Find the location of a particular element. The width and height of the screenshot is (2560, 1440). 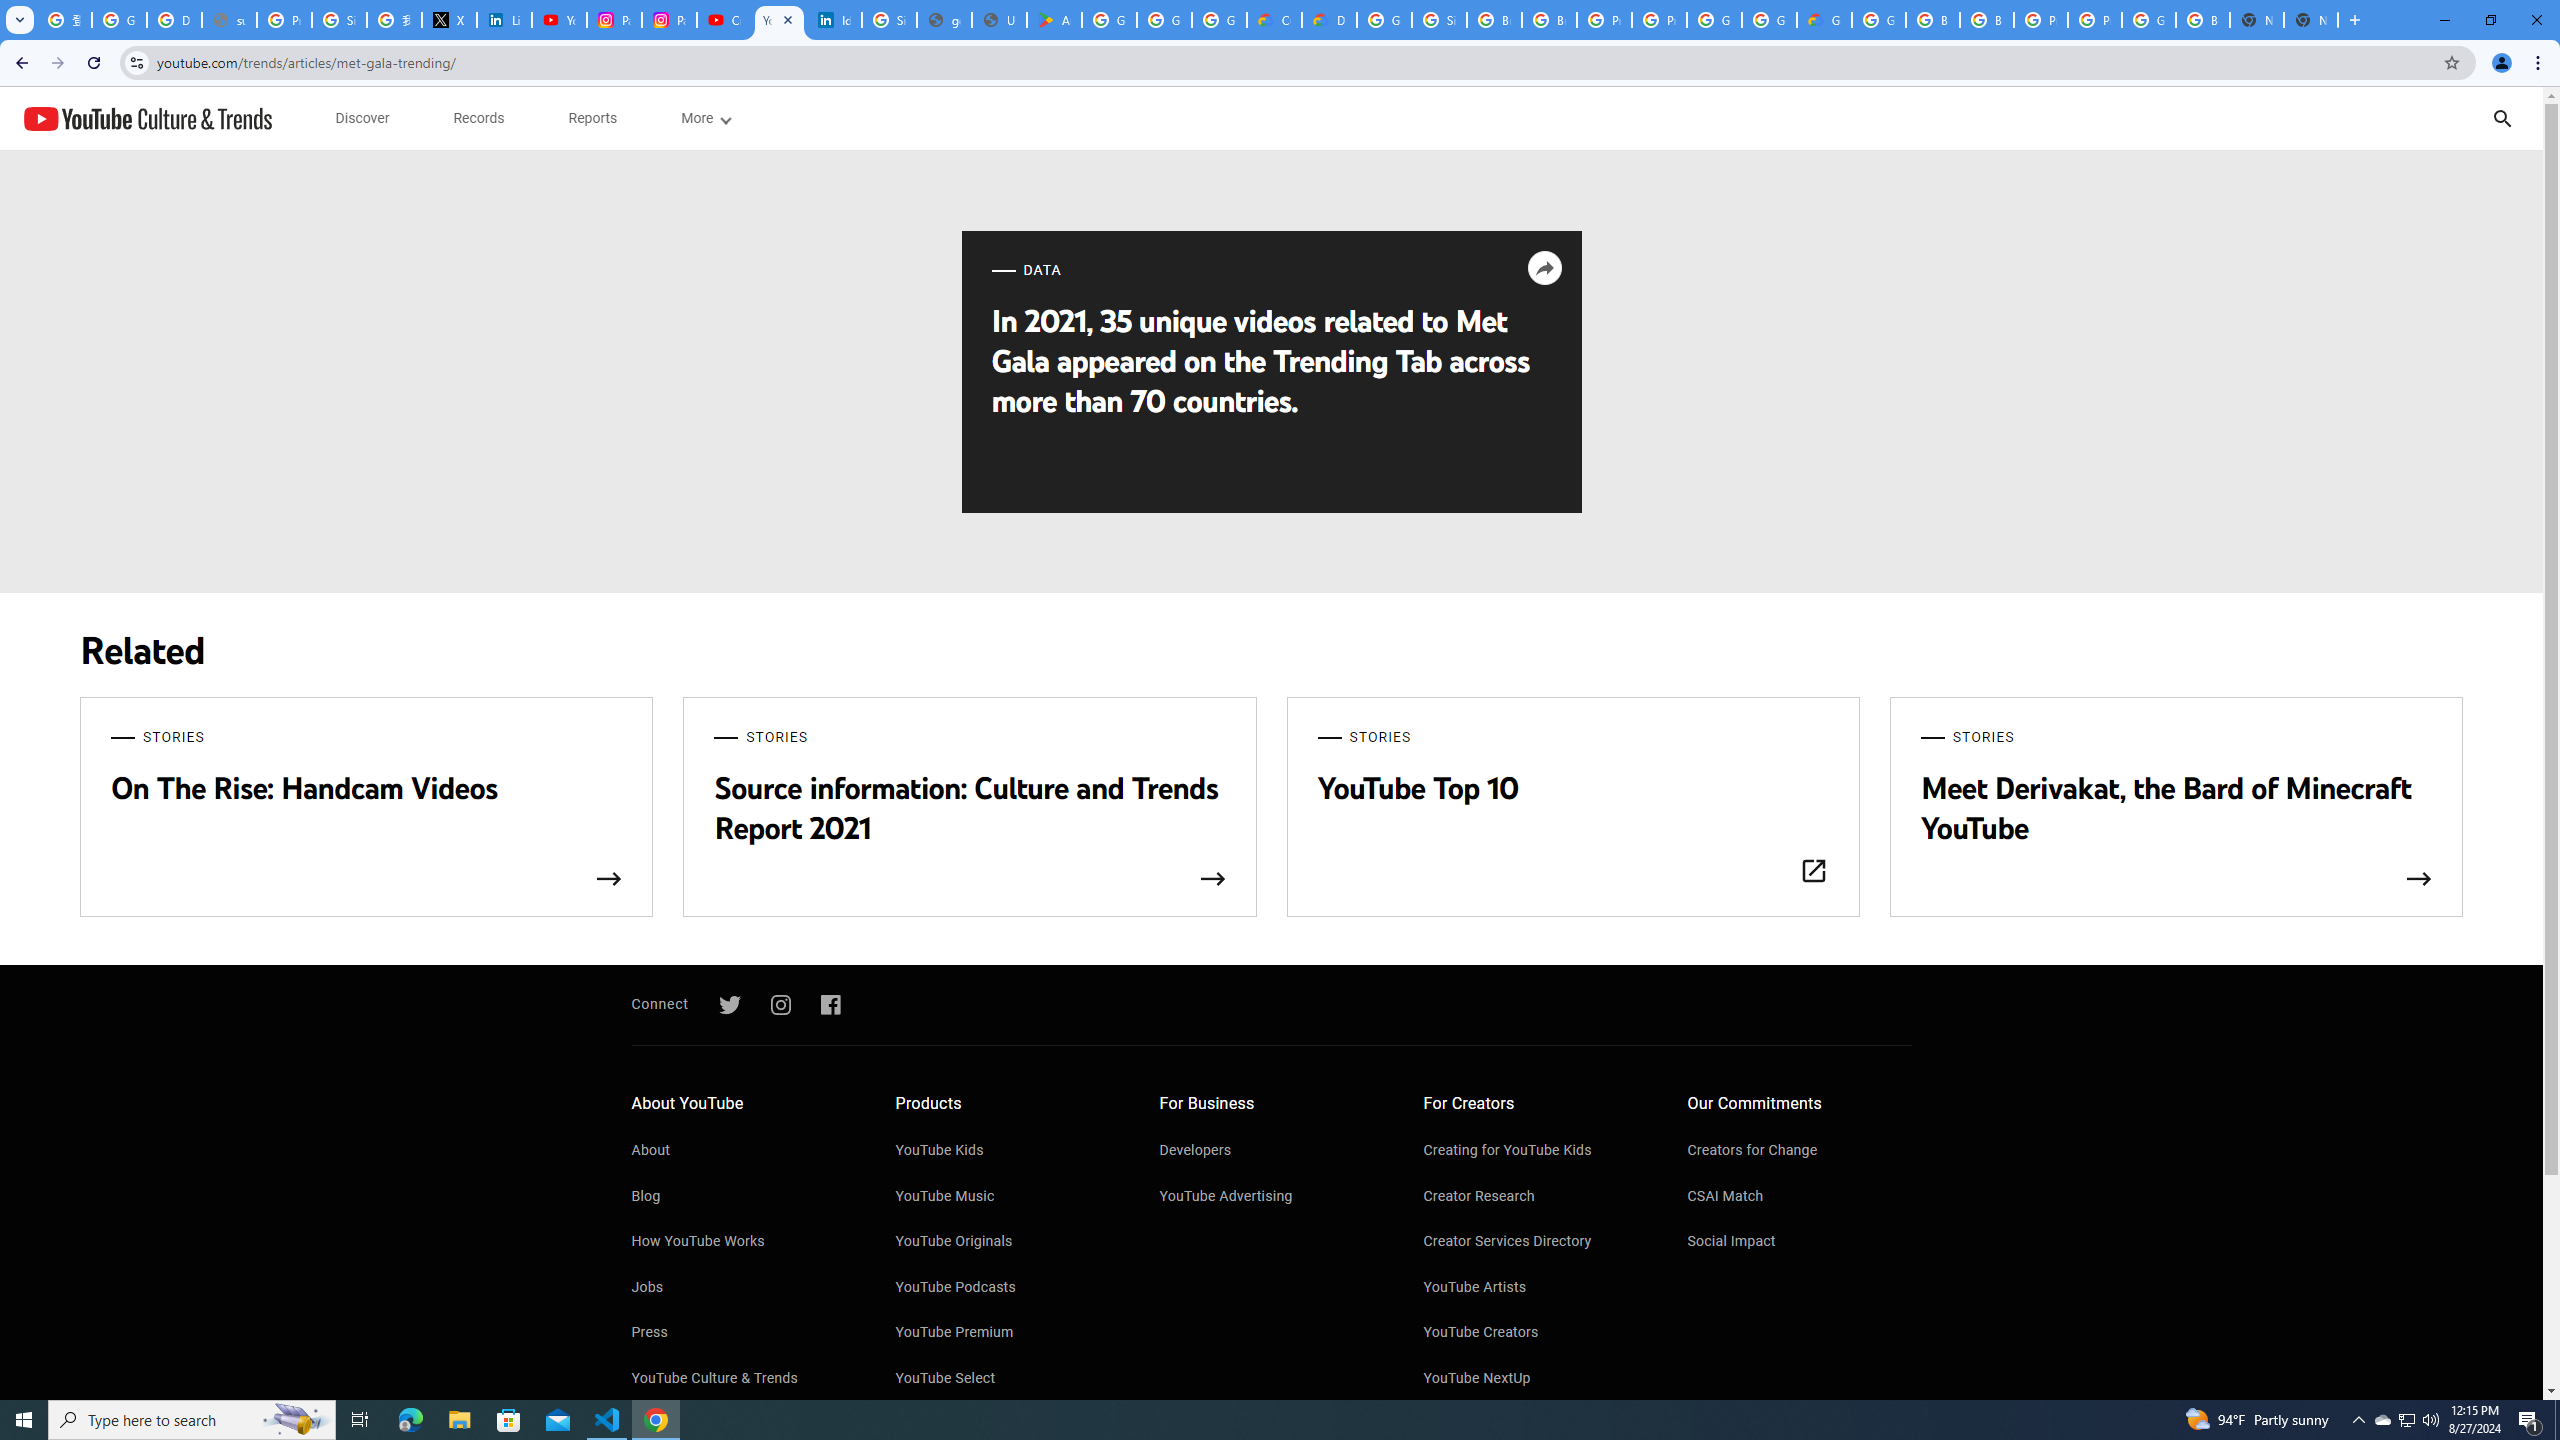

User Details is located at coordinates (999, 20).